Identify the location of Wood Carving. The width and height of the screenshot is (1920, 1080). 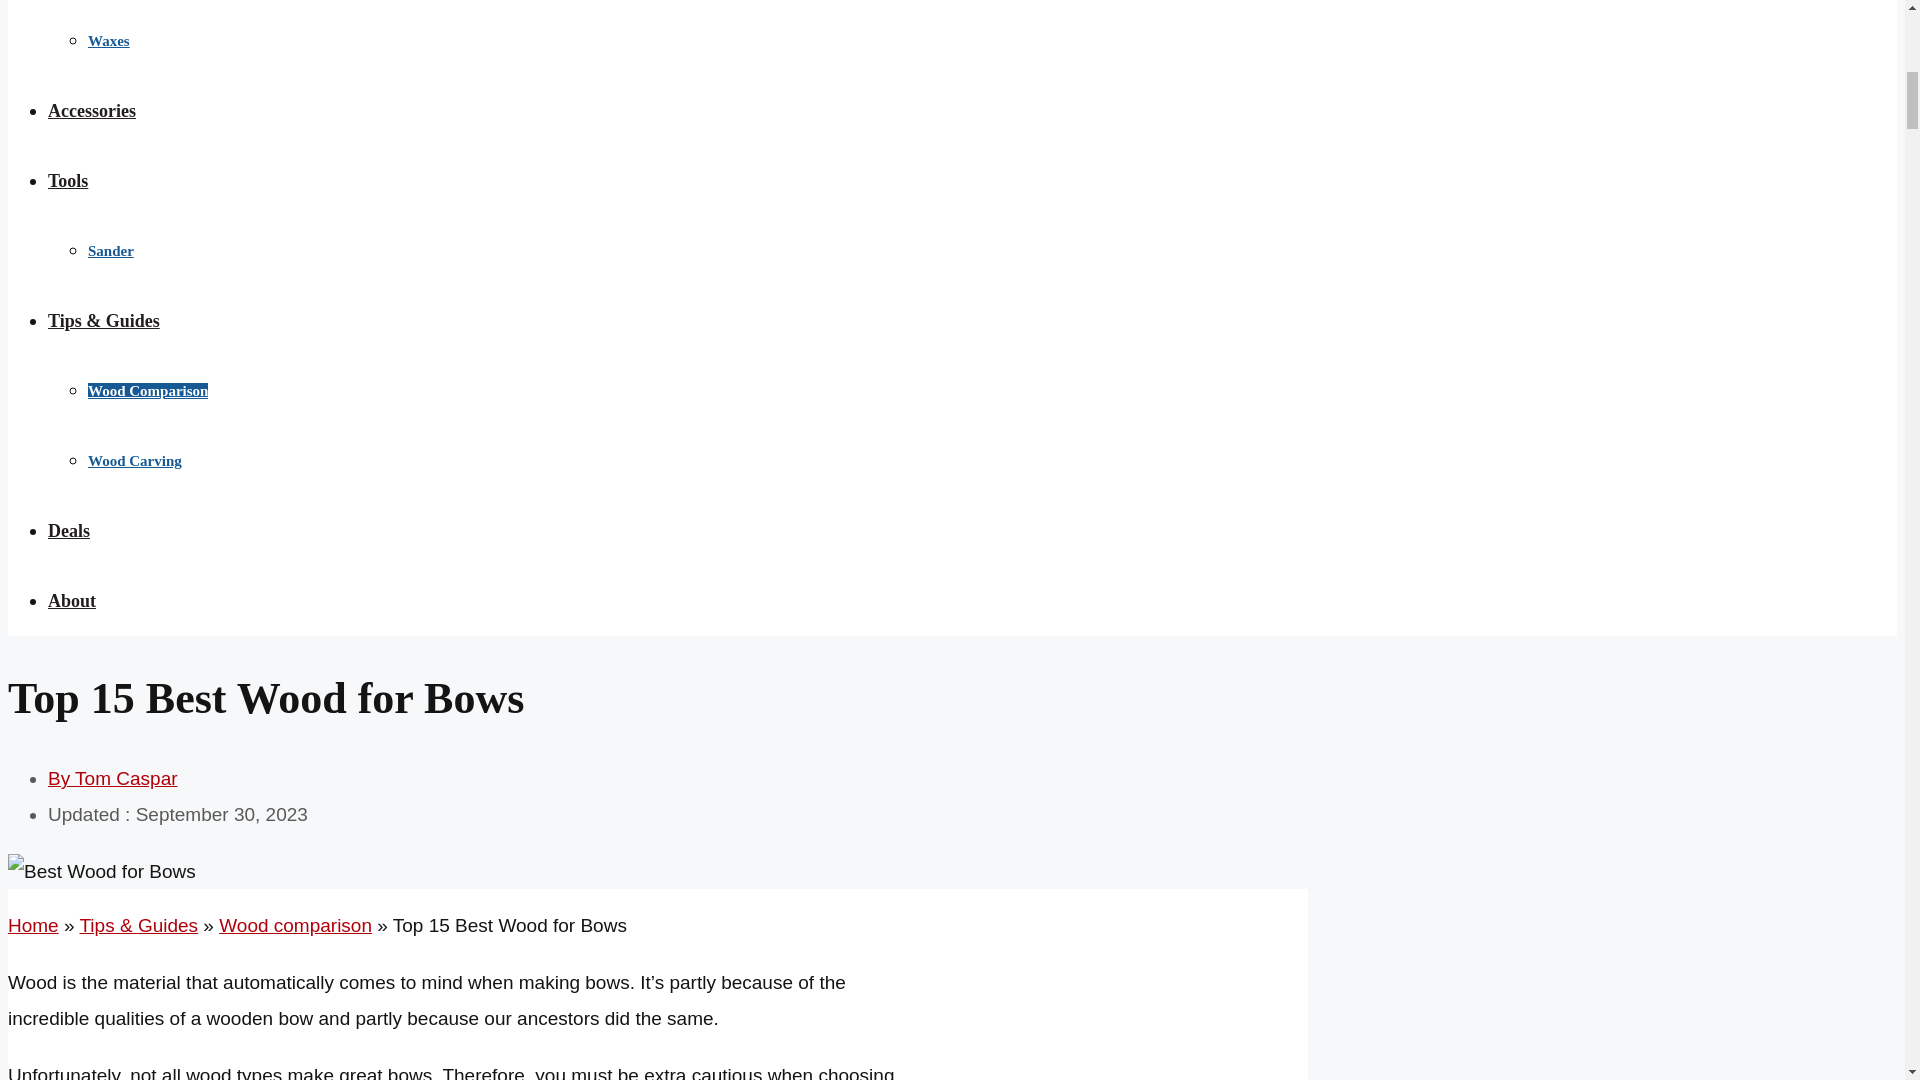
(135, 460).